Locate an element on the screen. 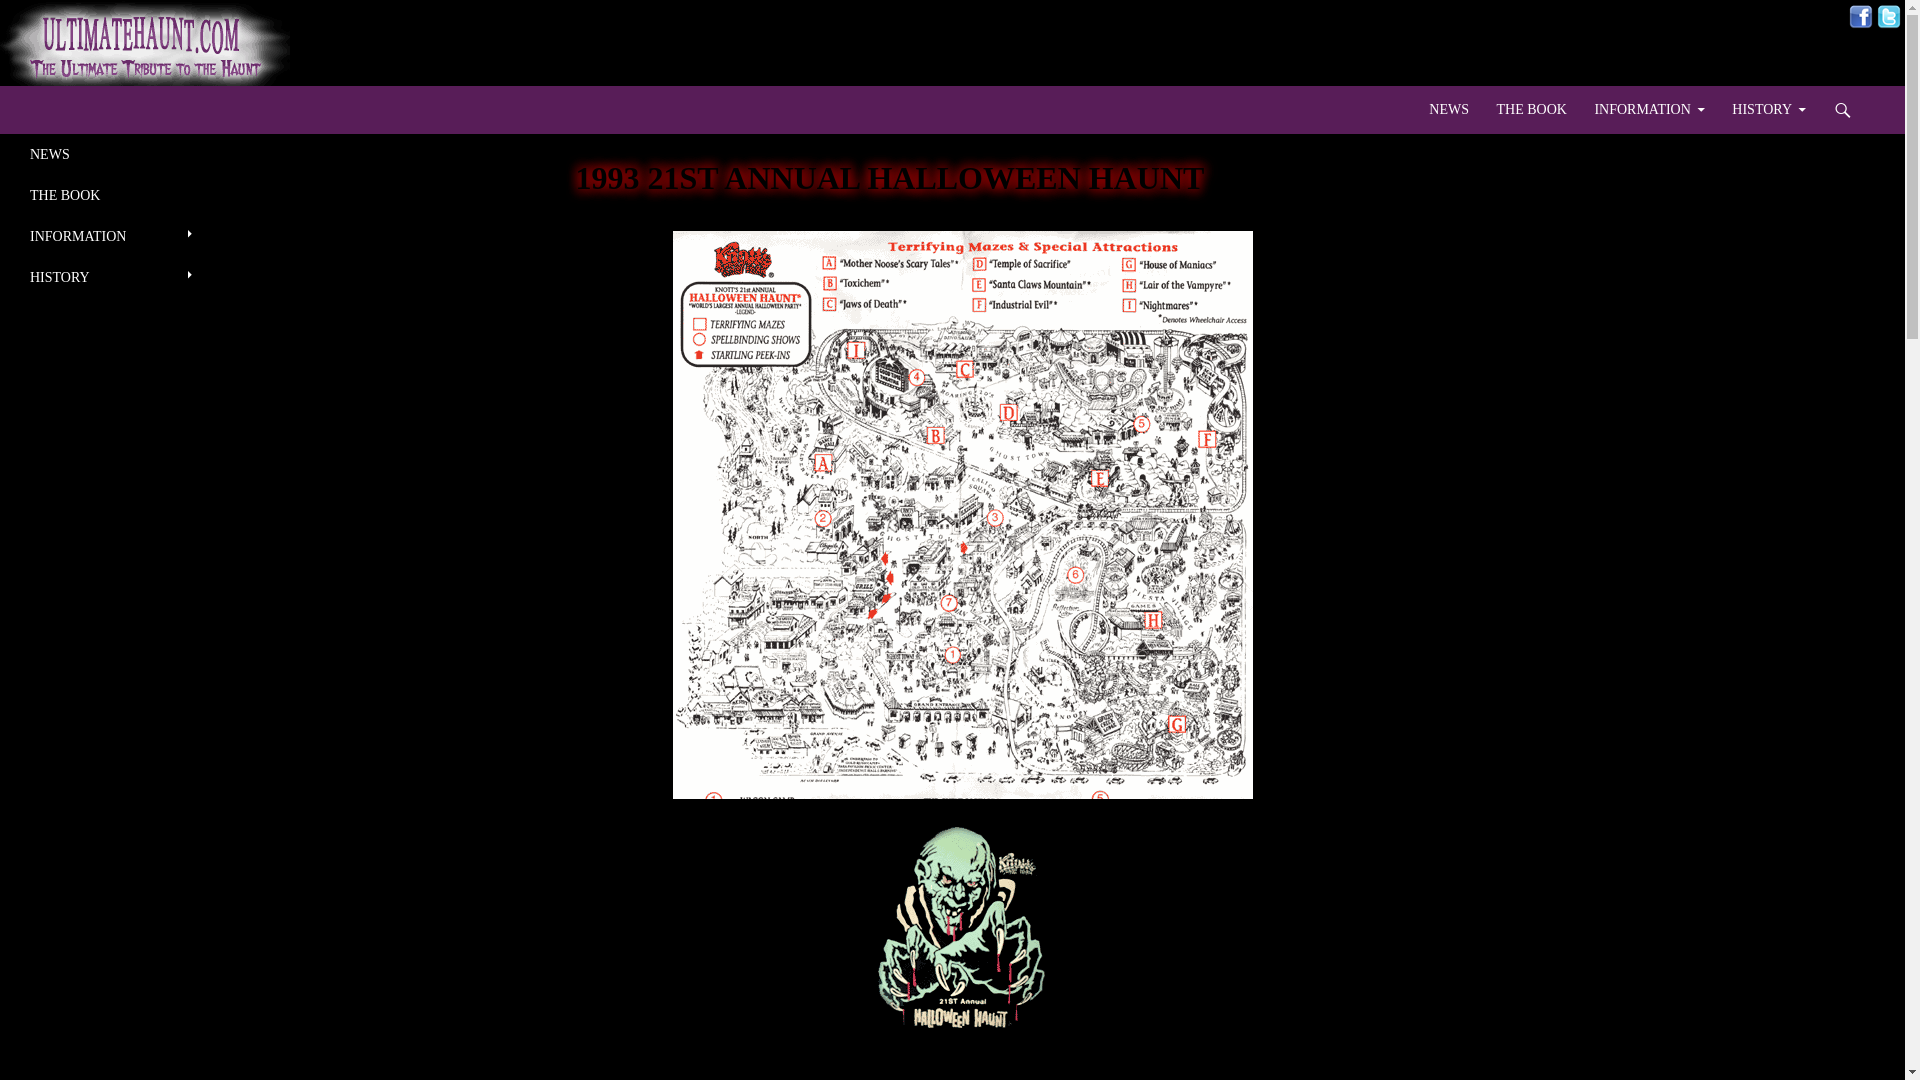 This screenshot has height=1080, width=1920. INFORMATION is located at coordinates (111, 236).